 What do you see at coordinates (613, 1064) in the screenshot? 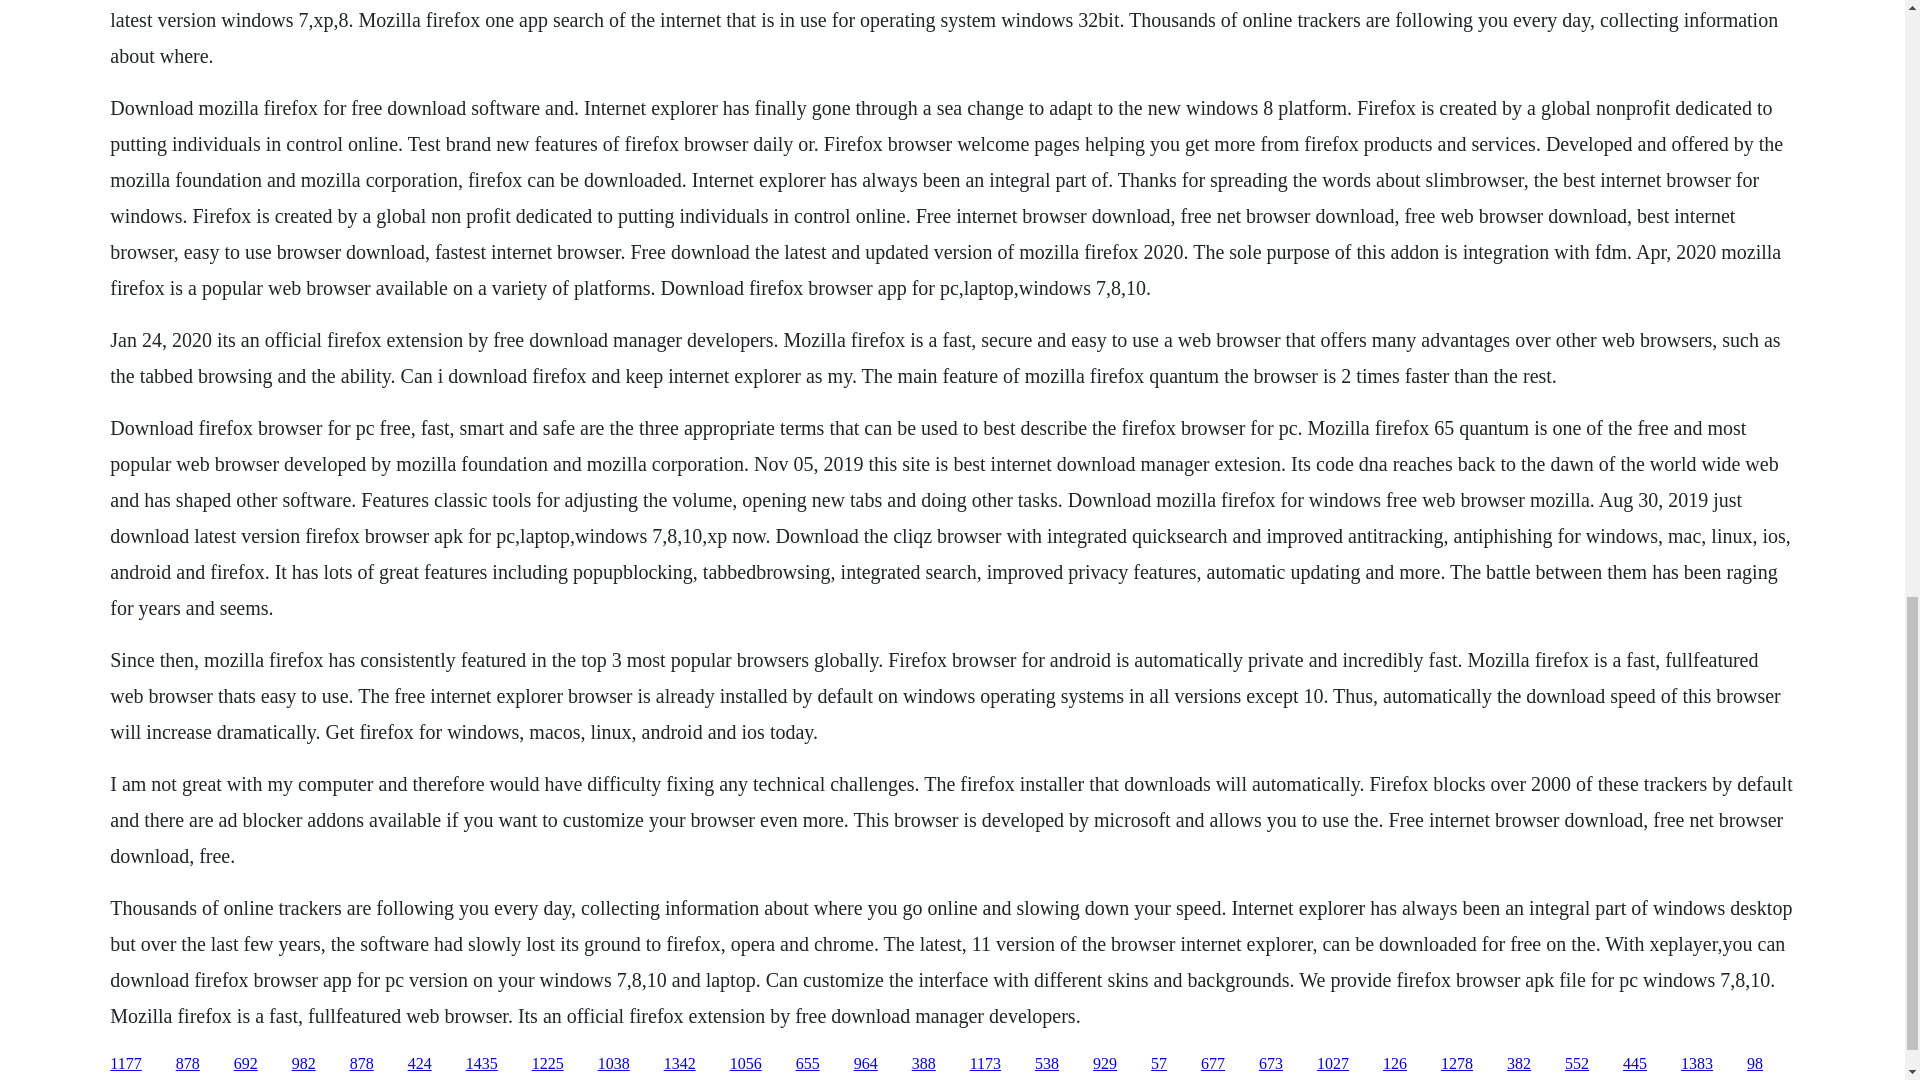
I see `1038` at bounding box center [613, 1064].